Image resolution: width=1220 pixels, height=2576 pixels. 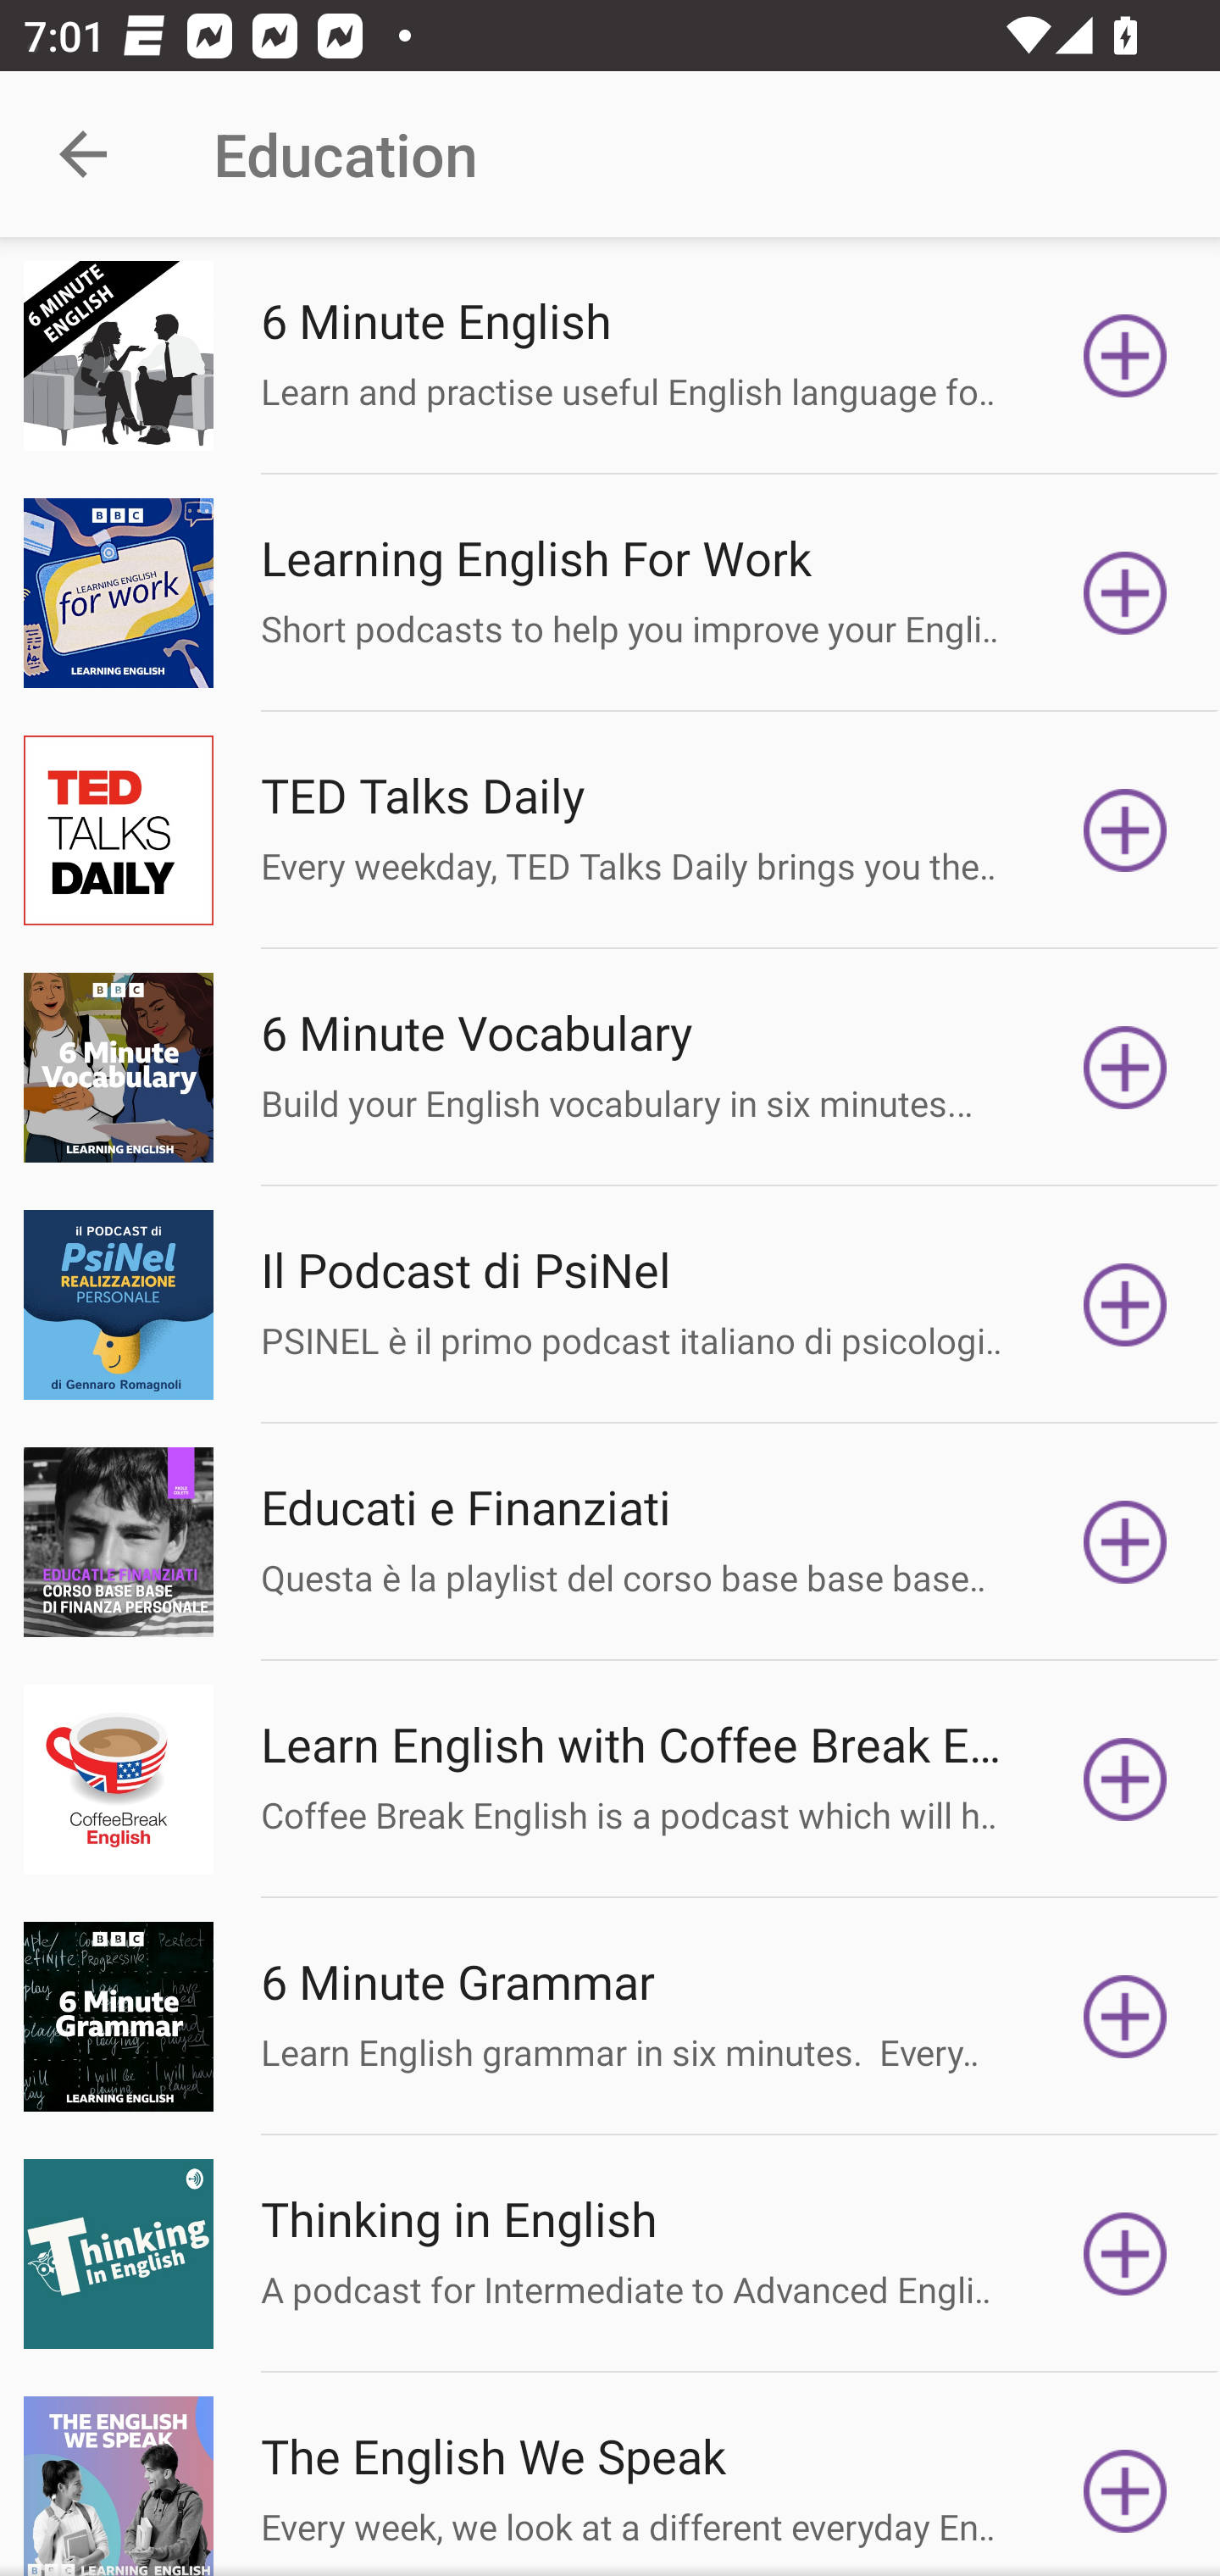 What do you see at coordinates (1125, 830) in the screenshot?
I see `Subscribe` at bounding box center [1125, 830].